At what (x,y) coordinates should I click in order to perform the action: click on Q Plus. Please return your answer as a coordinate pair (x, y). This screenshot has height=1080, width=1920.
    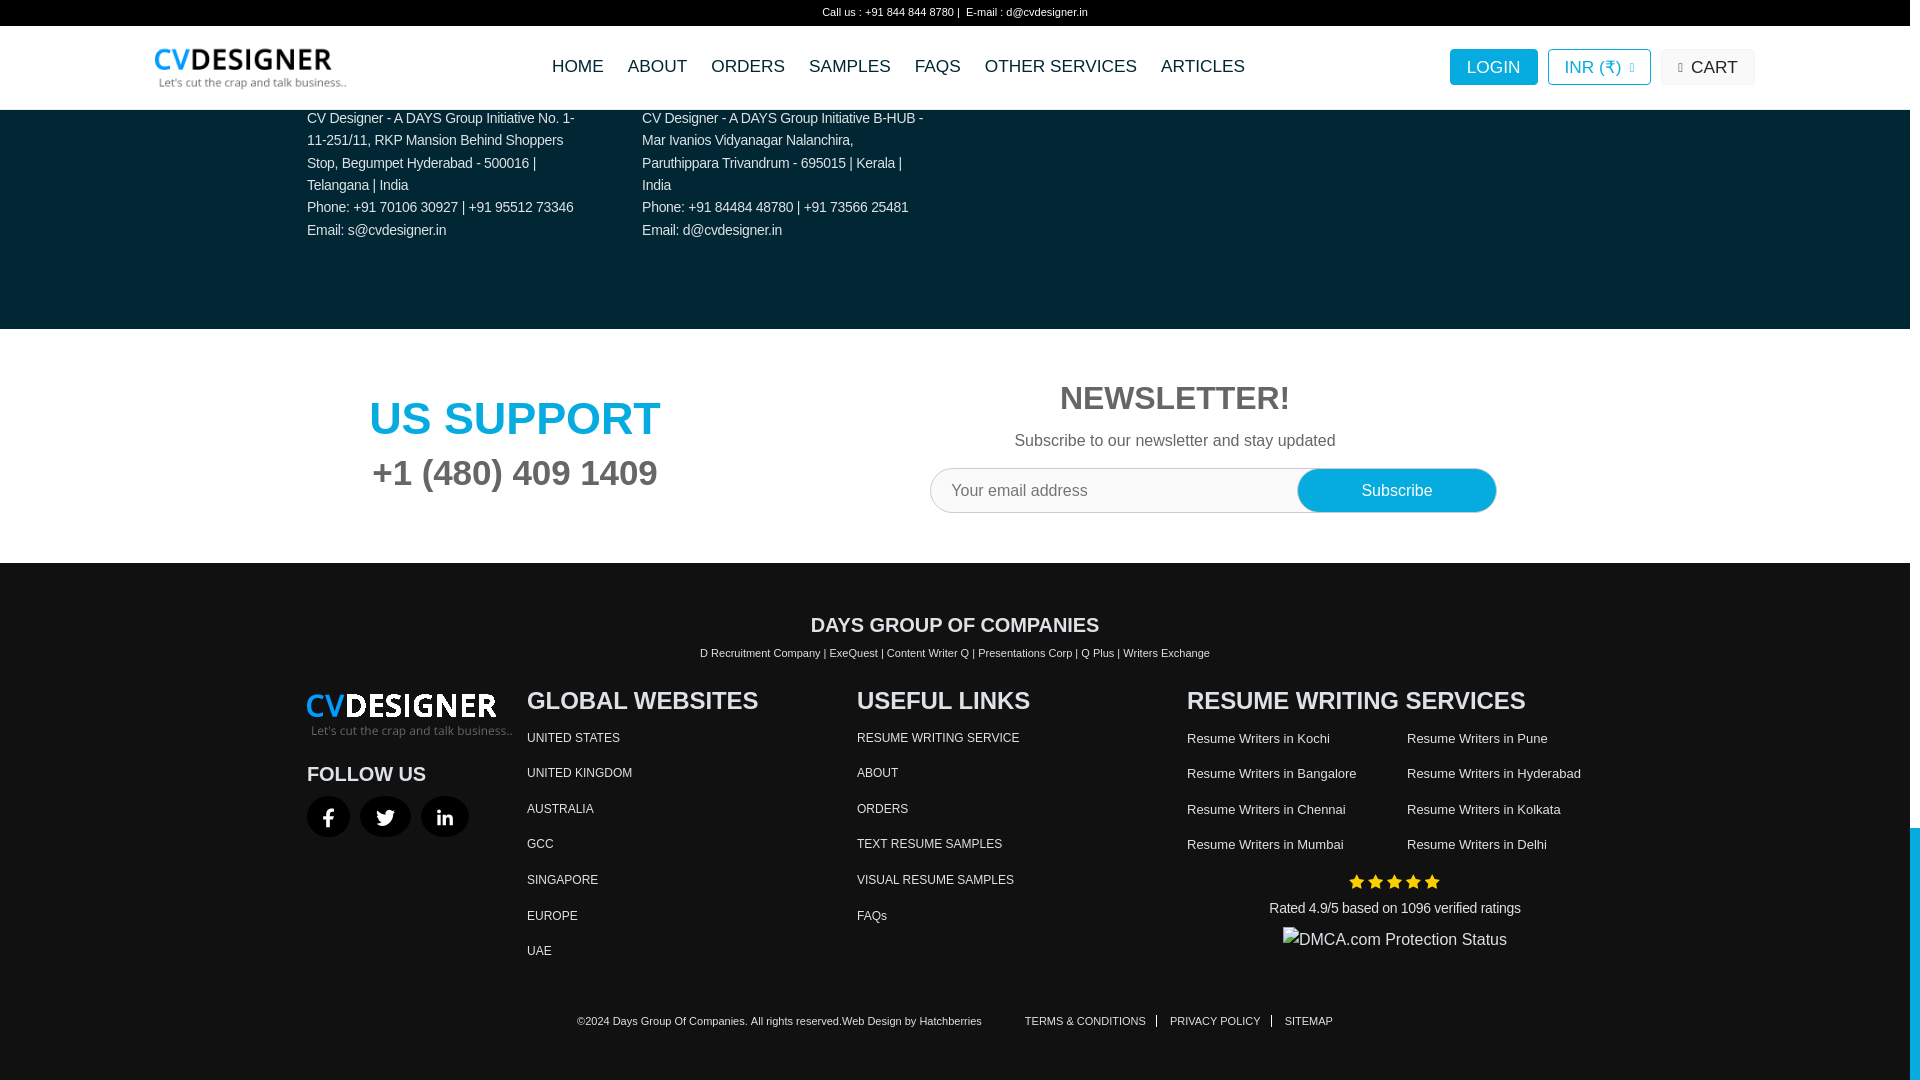
    Looking at the image, I should click on (1096, 652).